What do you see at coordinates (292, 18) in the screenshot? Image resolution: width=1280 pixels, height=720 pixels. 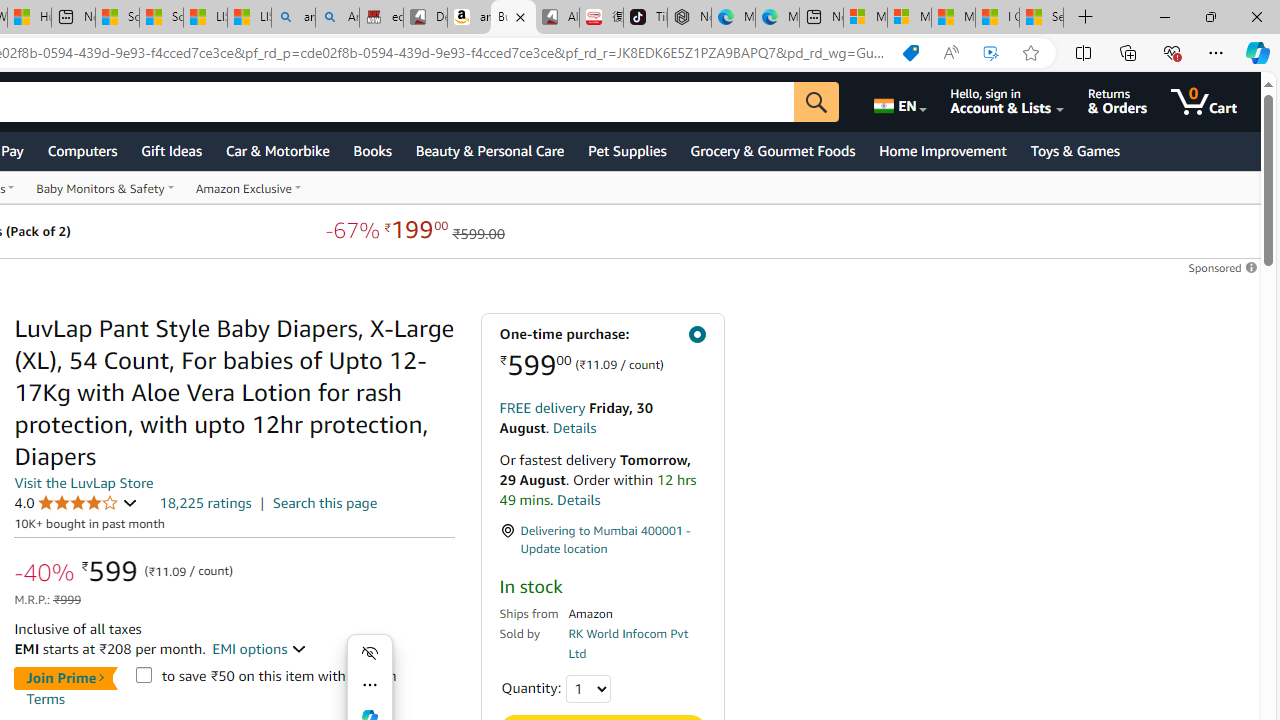 I see `amazon - Search` at bounding box center [292, 18].